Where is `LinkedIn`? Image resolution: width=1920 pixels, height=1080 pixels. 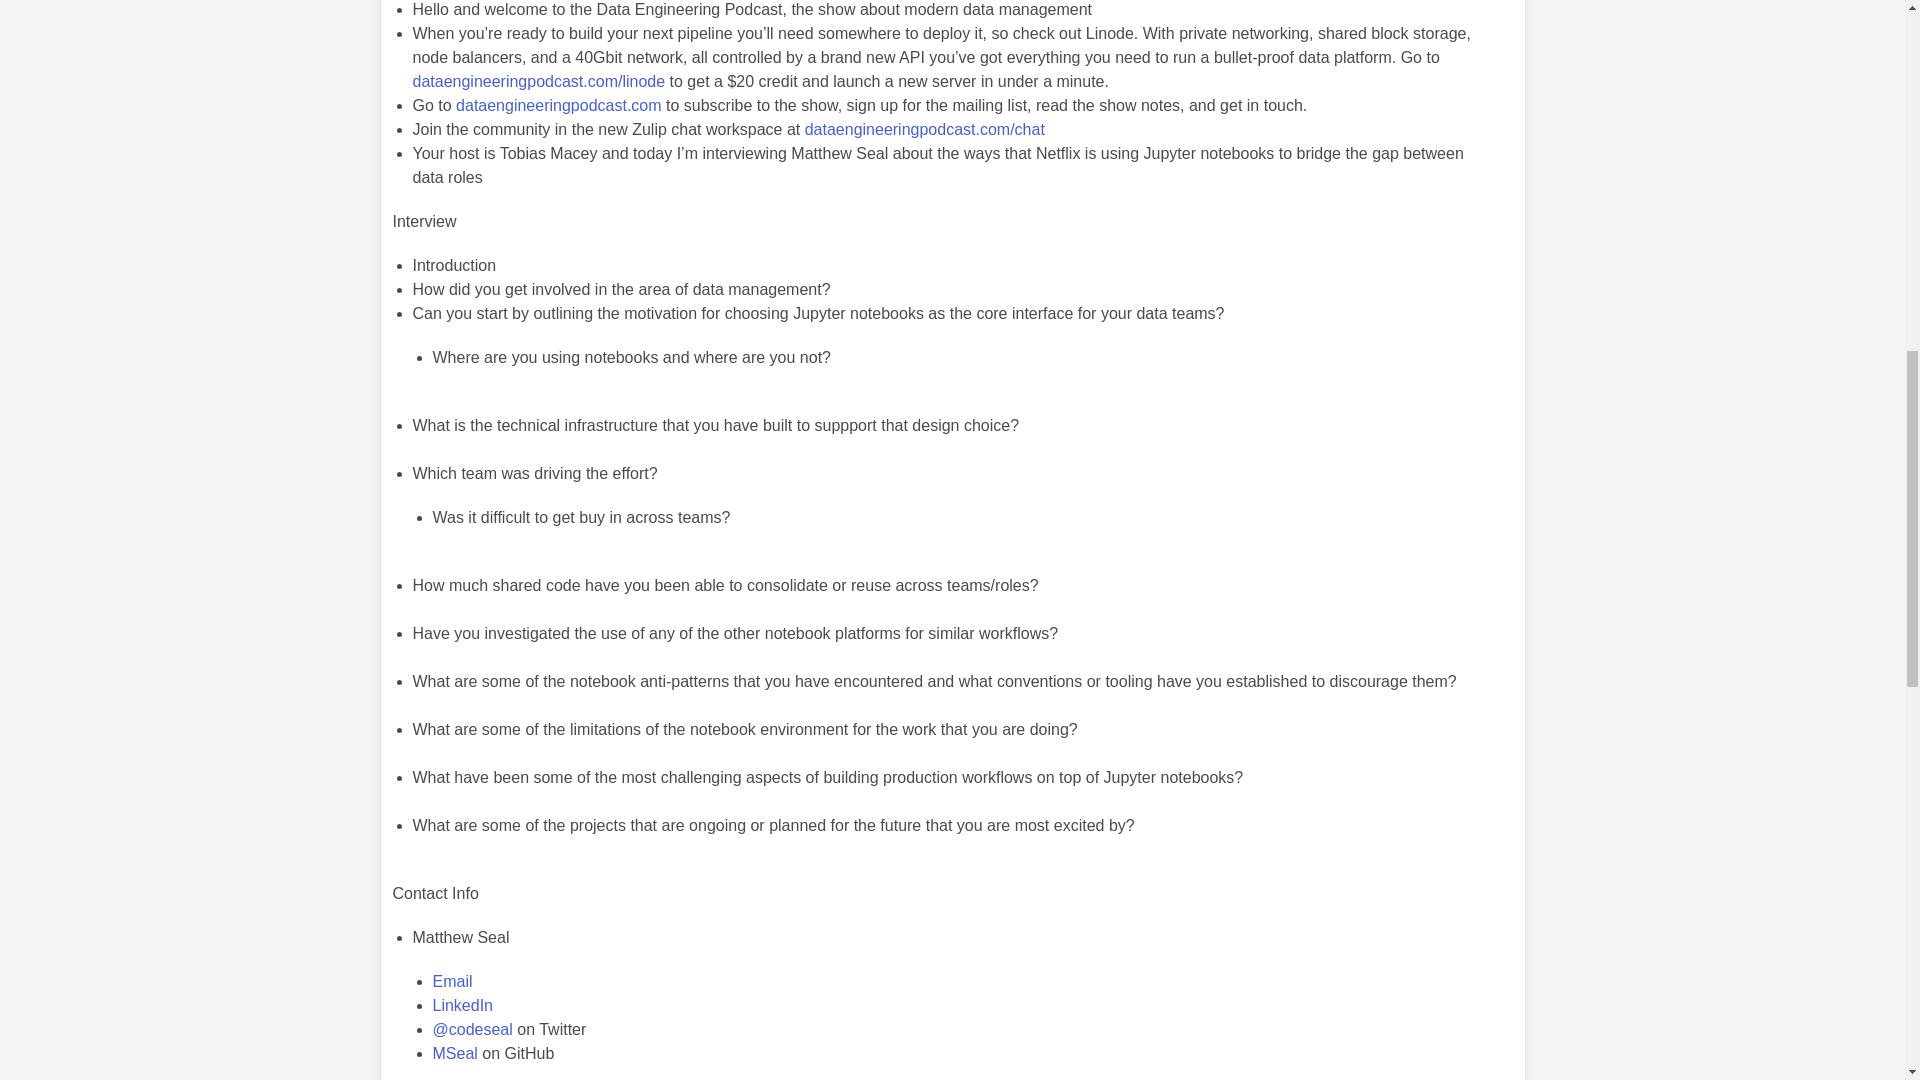 LinkedIn is located at coordinates (462, 1005).